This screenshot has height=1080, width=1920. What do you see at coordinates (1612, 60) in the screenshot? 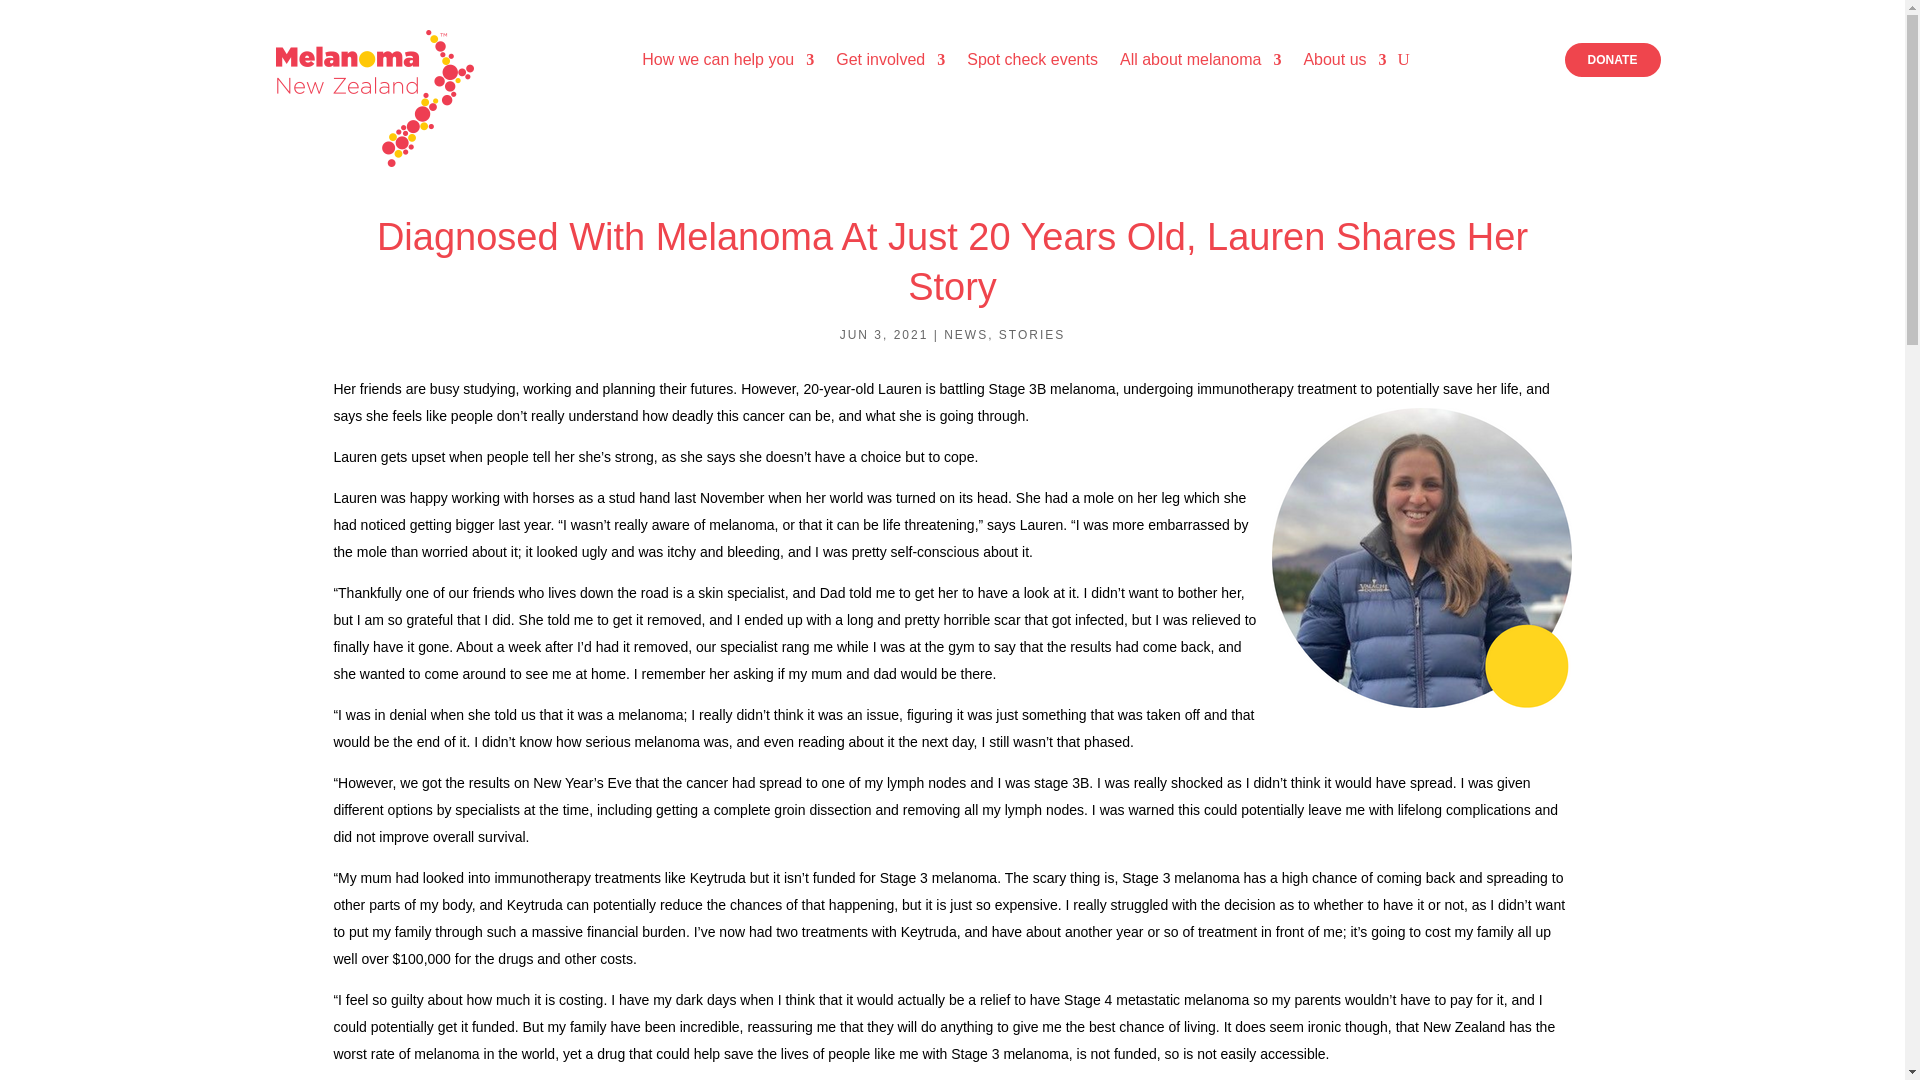
I see `DONATE` at bounding box center [1612, 60].